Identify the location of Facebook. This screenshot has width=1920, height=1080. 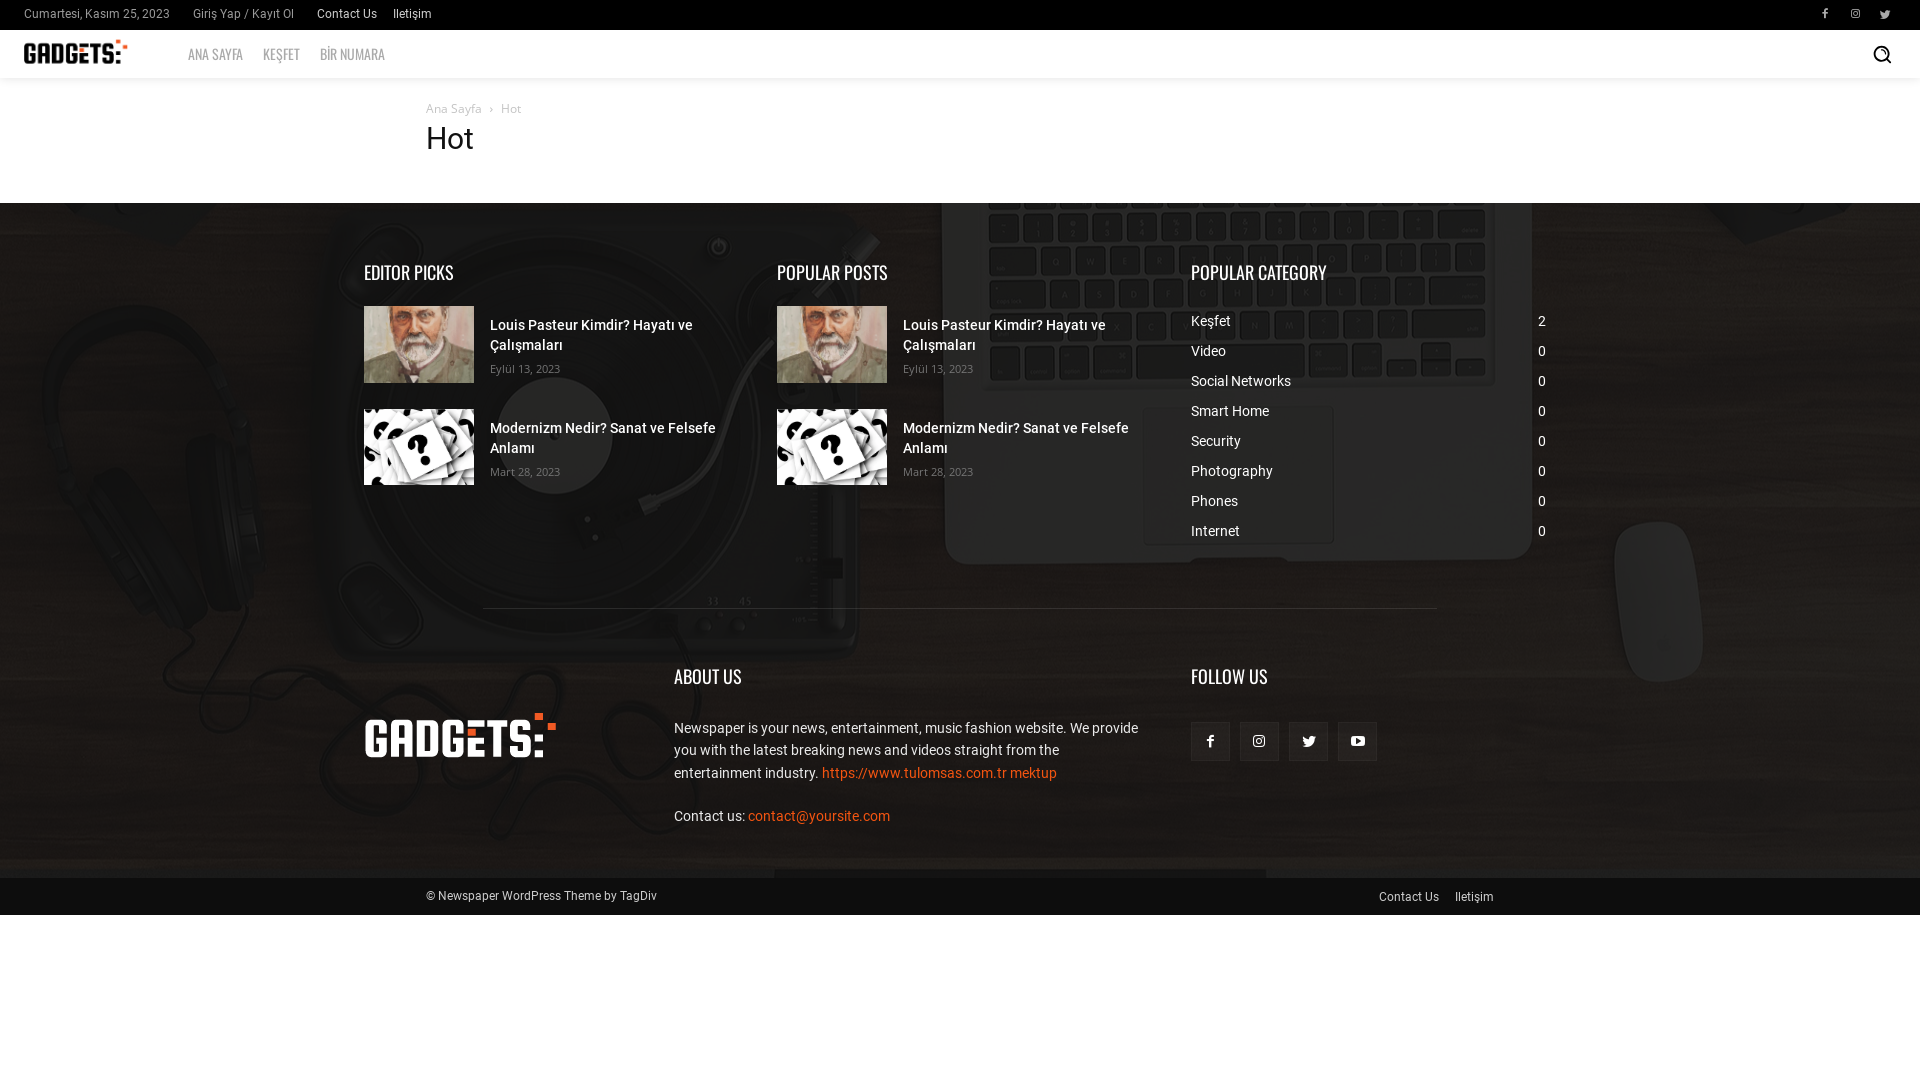
(1825, 15).